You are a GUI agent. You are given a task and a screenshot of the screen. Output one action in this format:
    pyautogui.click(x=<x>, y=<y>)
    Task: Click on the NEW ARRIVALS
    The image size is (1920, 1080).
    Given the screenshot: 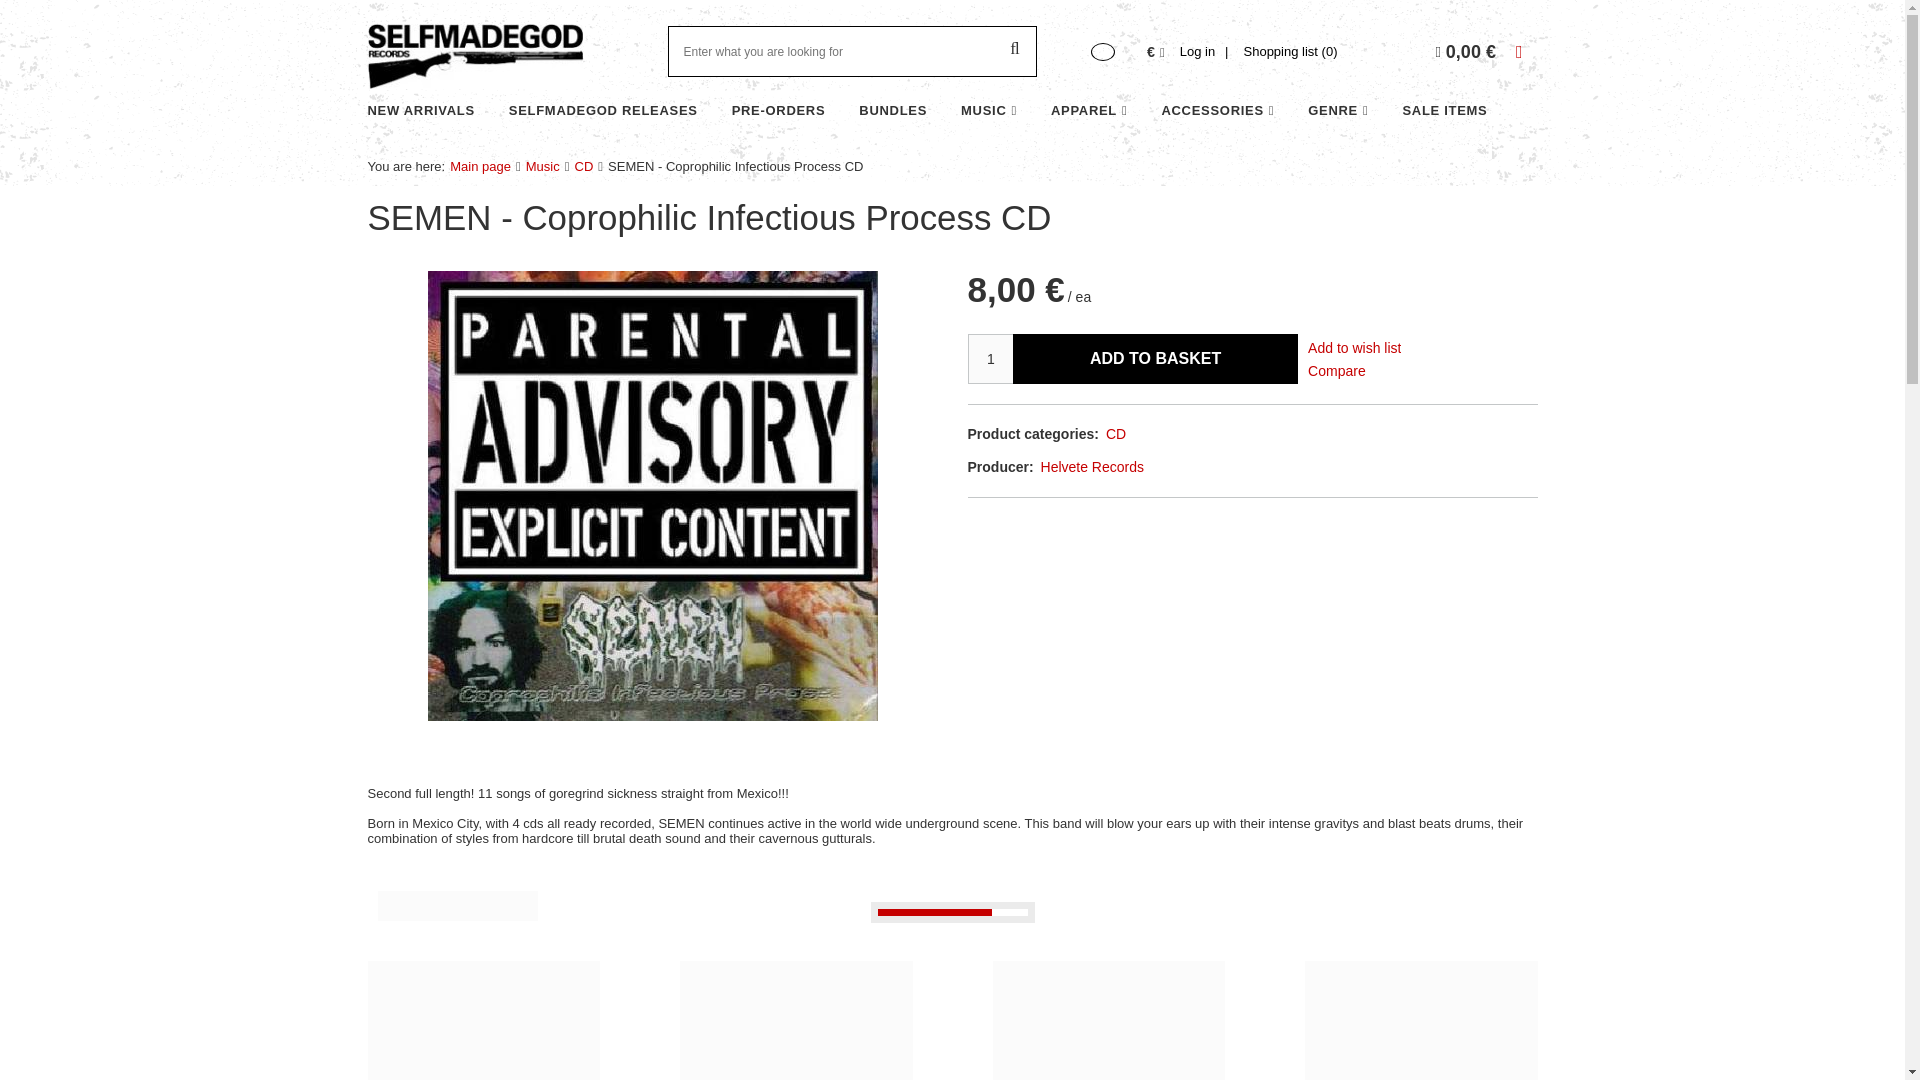 What is the action you would take?
    pyautogui.click(x=421, y=112)
    